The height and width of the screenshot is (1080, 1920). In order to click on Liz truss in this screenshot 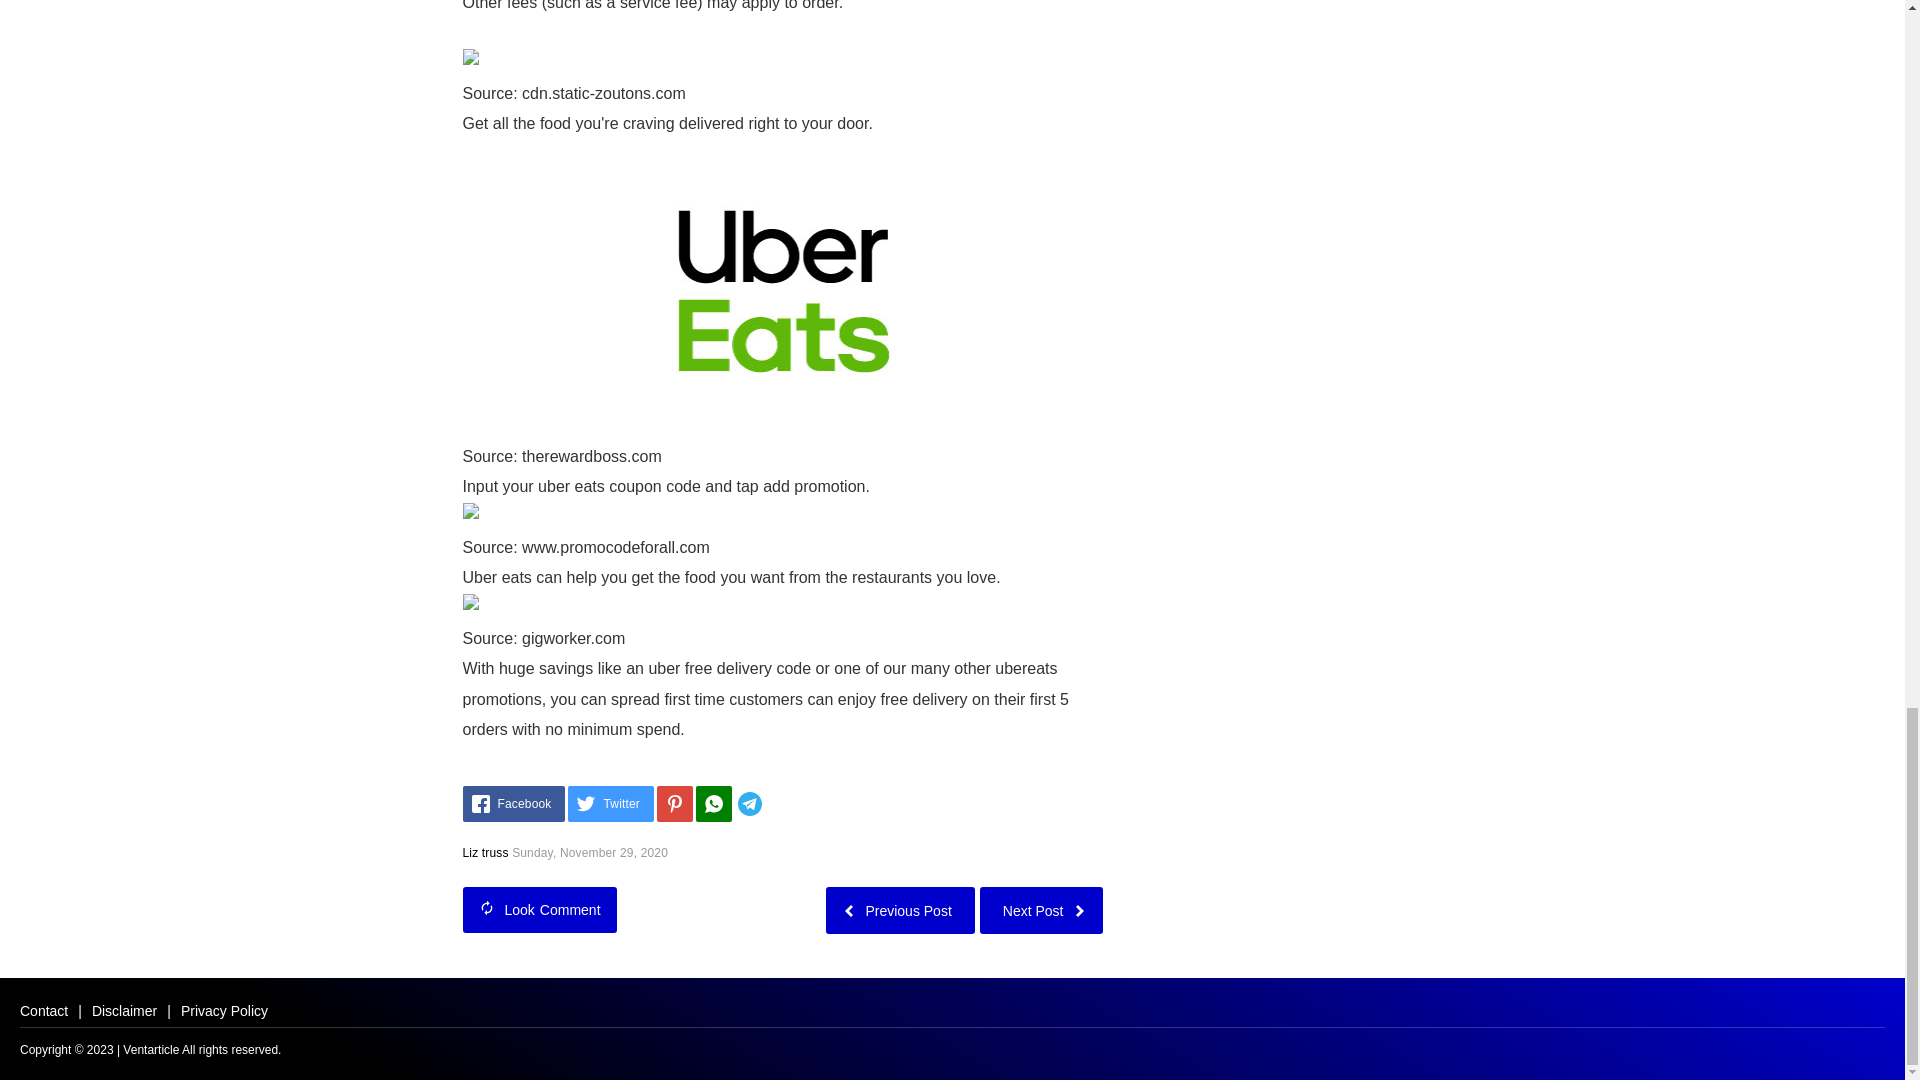, I will do `click(485, 852)`.